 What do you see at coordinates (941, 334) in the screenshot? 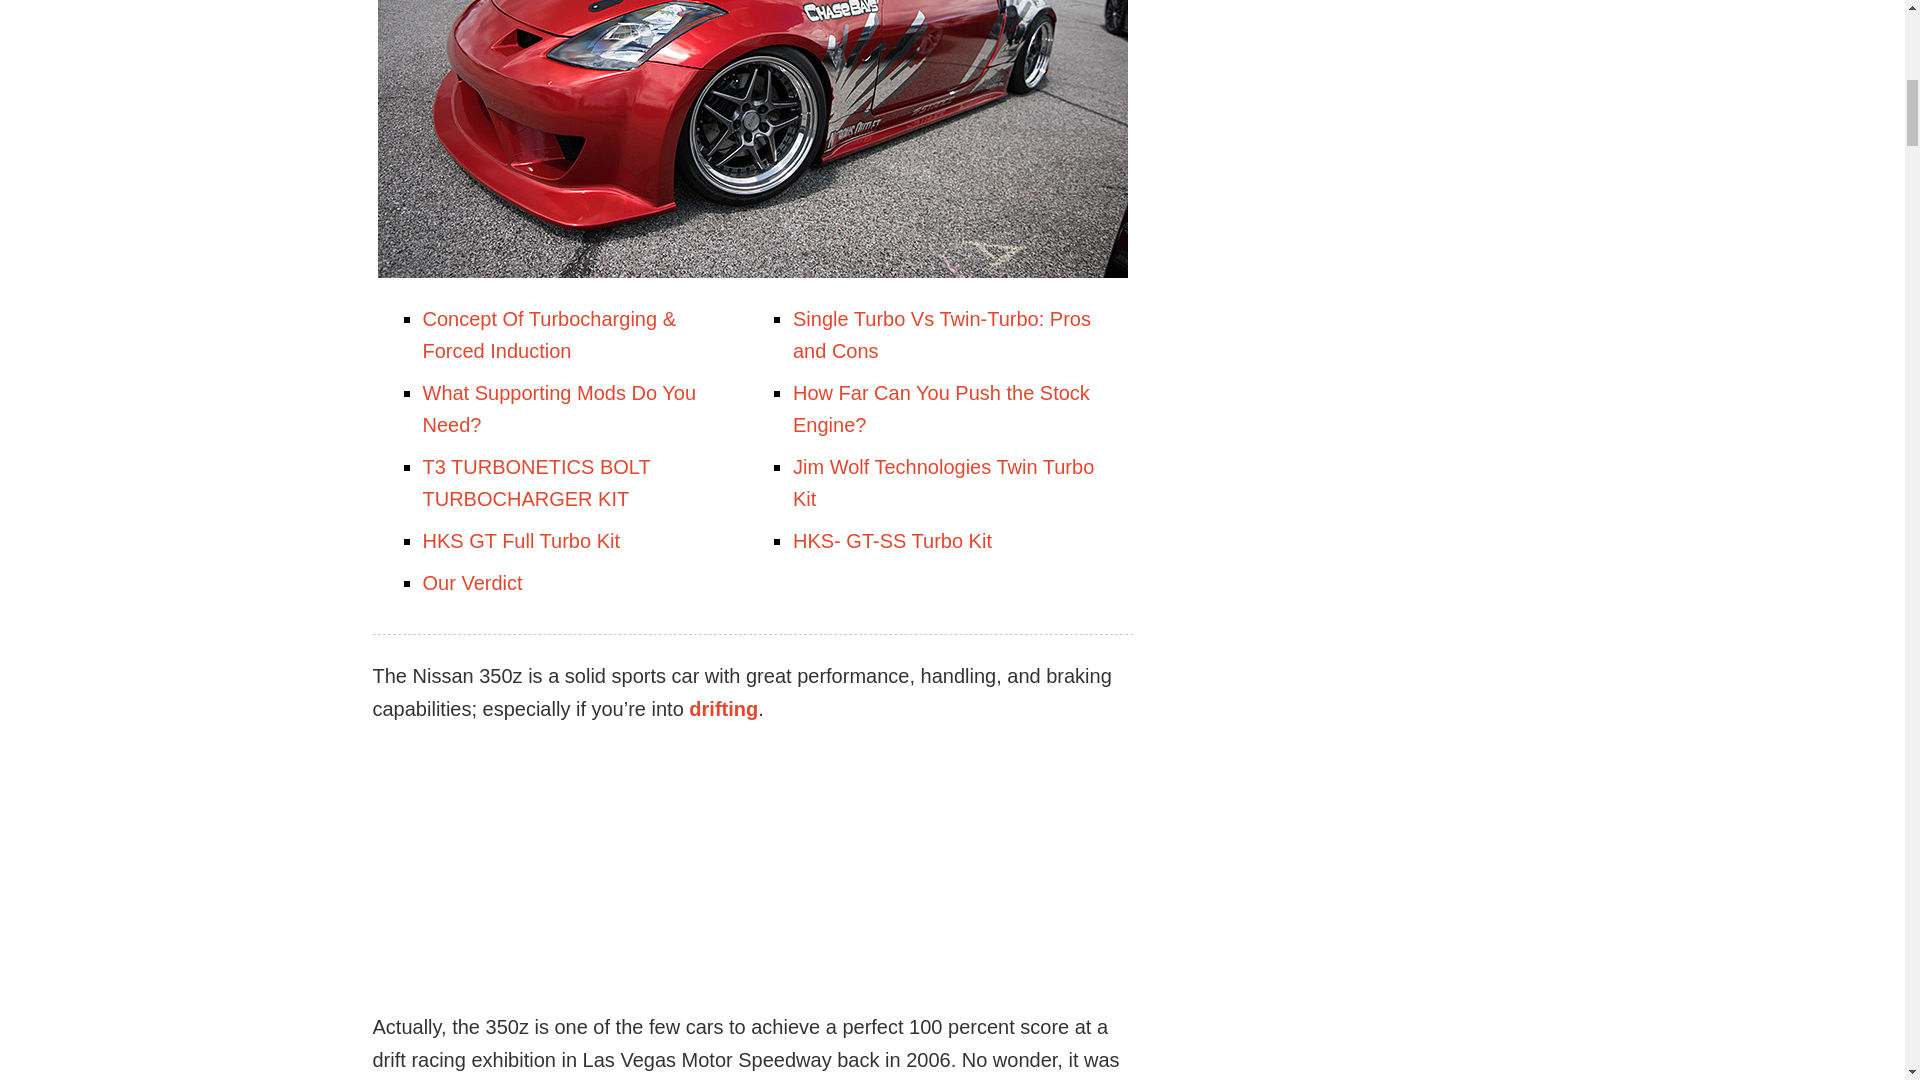
I see `Single Turbo Vs Twin-Turbo: Pros and Cons` at bounding box center [941, 334].